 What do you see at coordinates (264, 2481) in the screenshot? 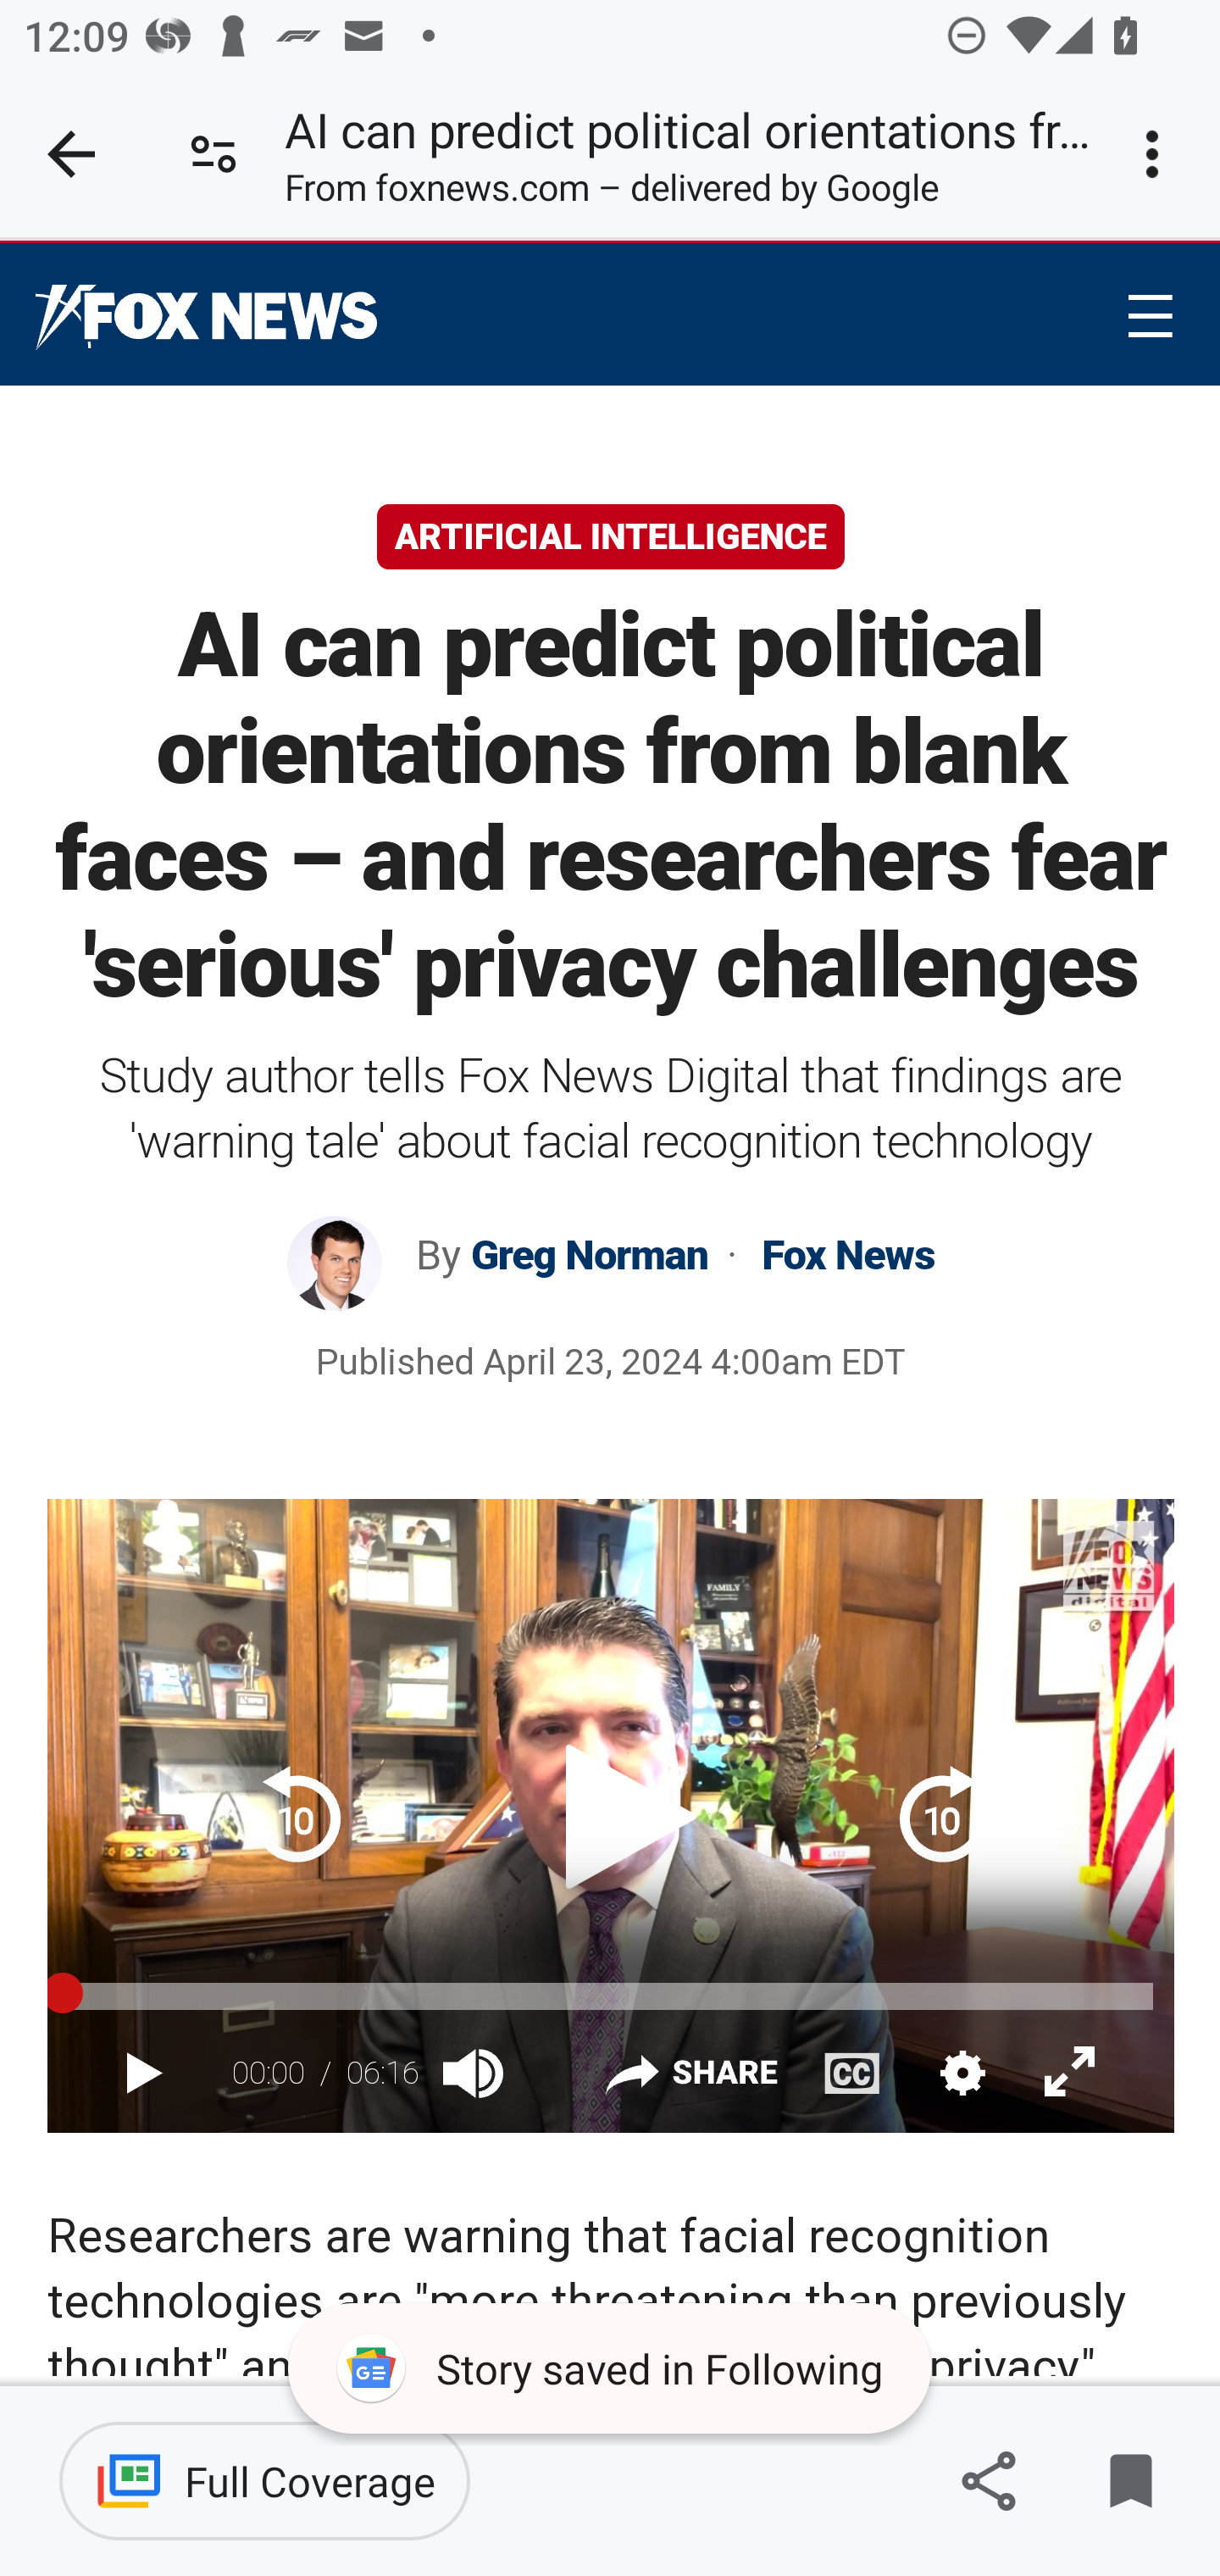
I see `Full Coverage` at bounding box center [264, 2481].